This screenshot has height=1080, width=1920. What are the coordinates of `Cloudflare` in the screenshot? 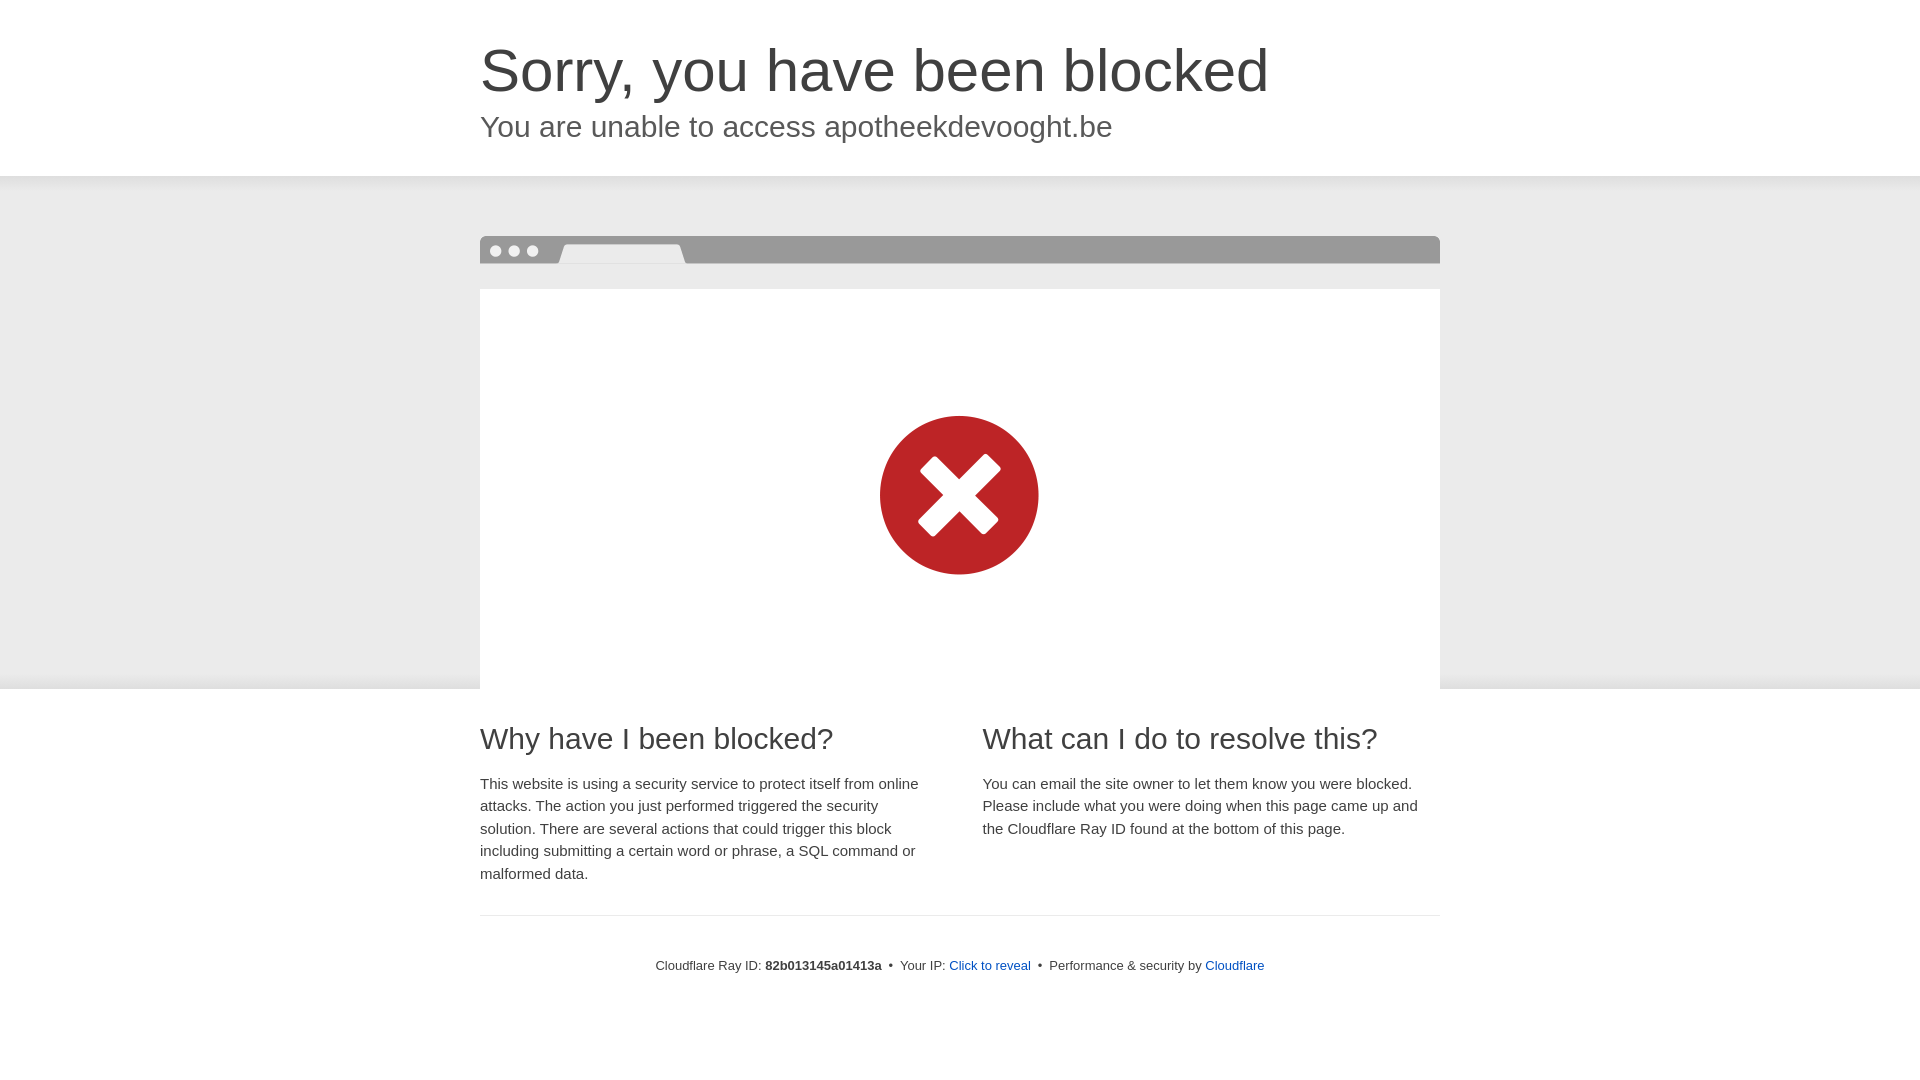 It's located at (1234, 966).